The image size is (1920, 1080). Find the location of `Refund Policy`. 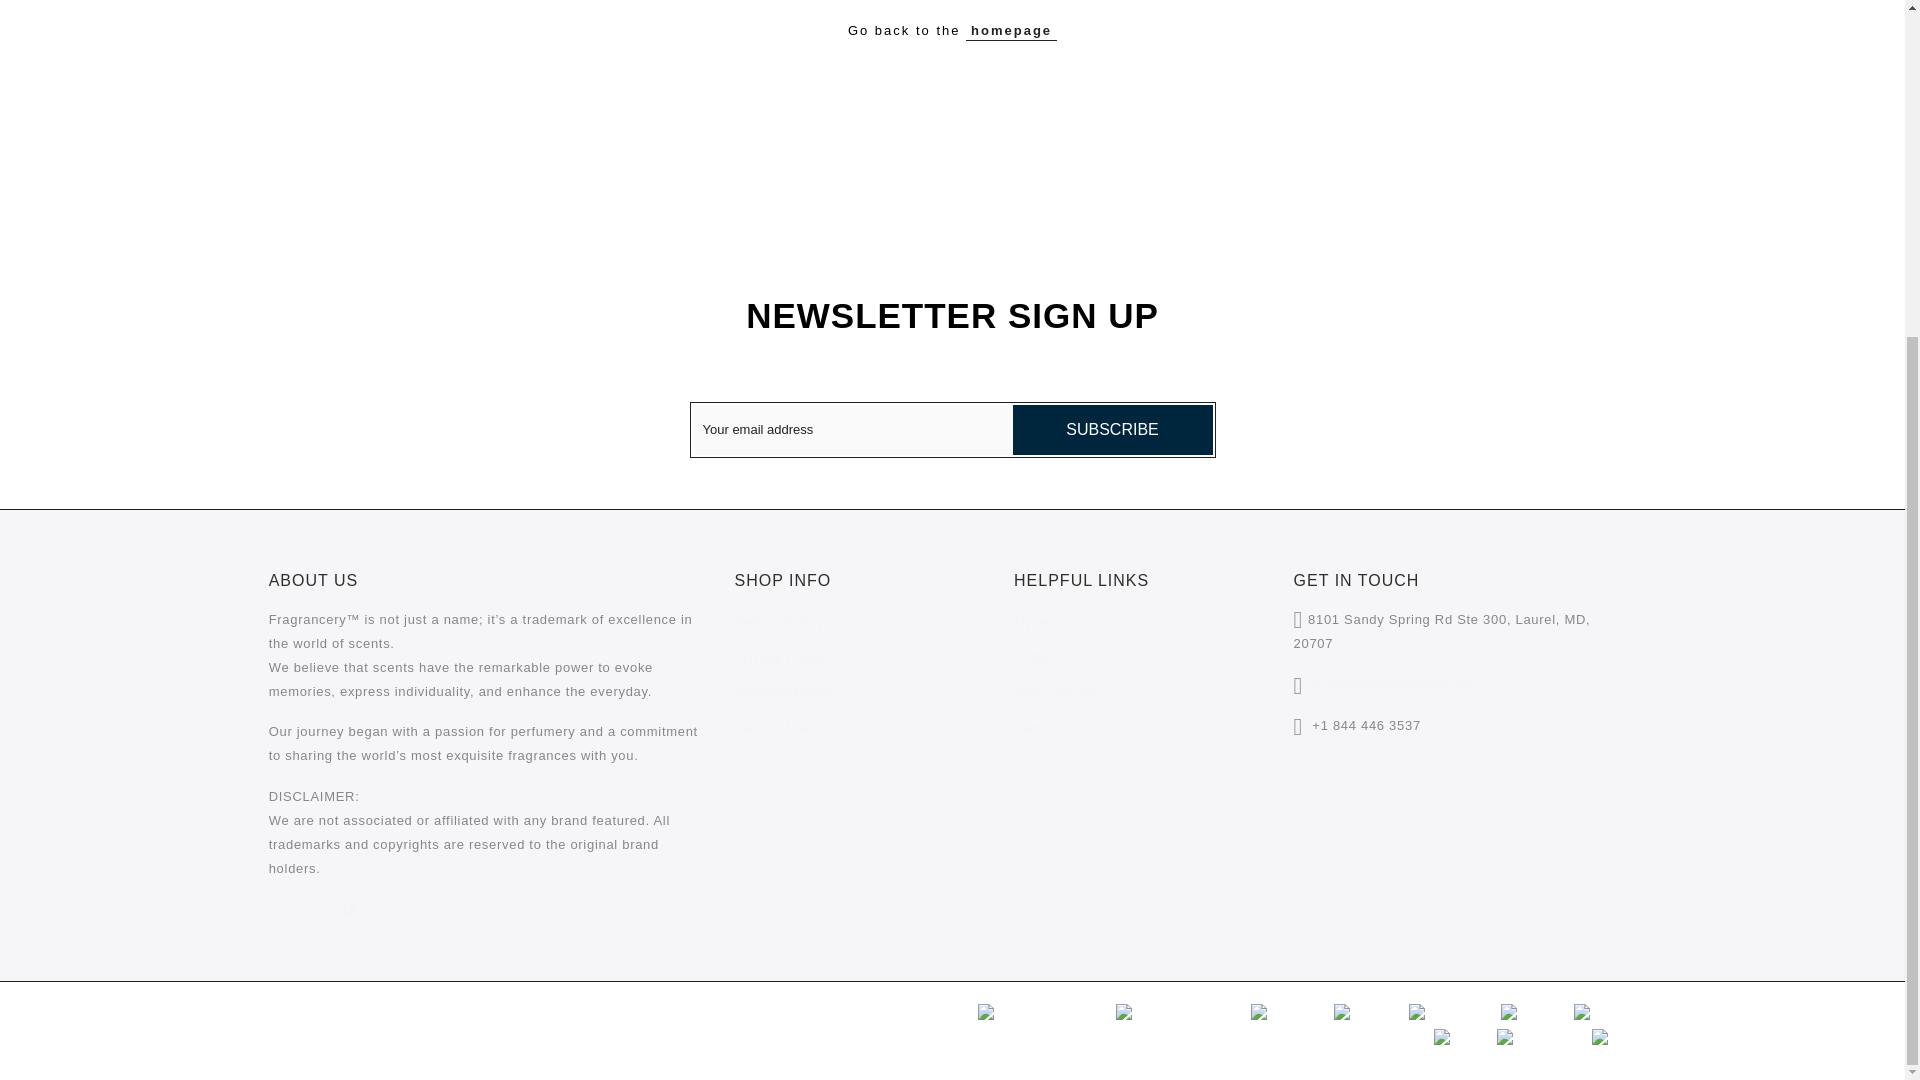

Refund Policy is located at coordinates (779, 622).